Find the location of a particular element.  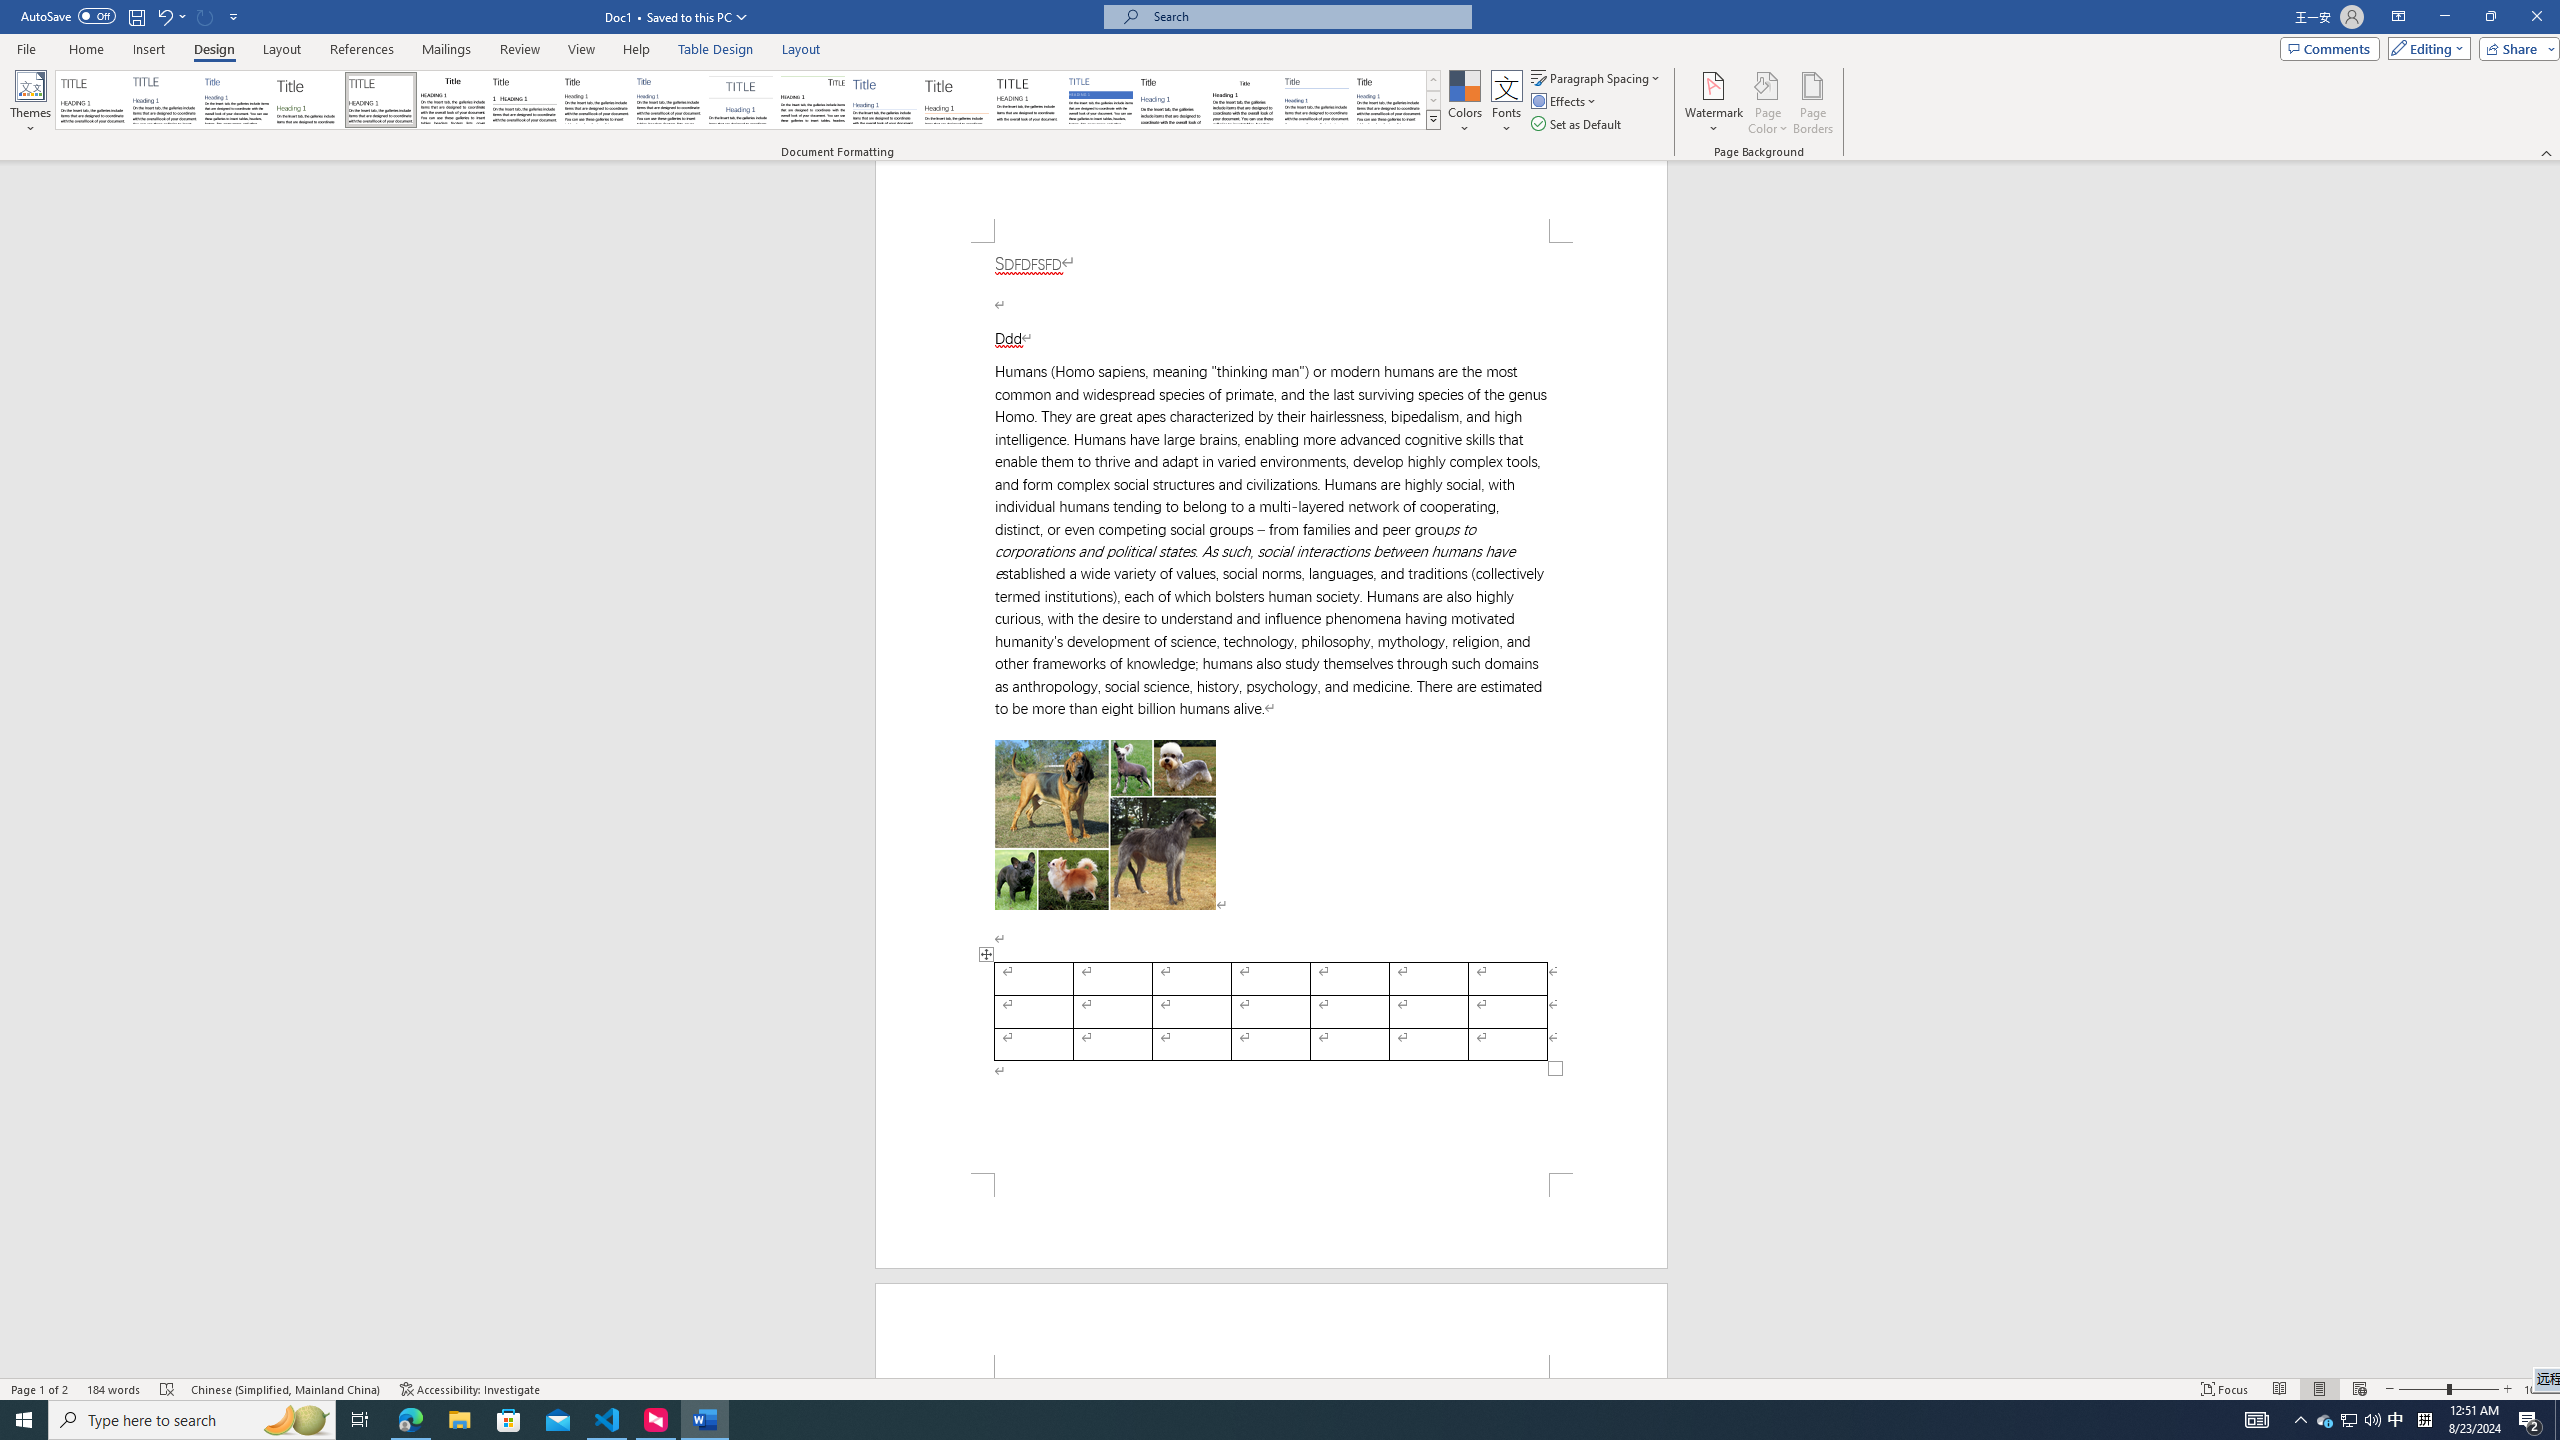

AutomationID: QuickStylesSets is located at coordinates (748, 100).